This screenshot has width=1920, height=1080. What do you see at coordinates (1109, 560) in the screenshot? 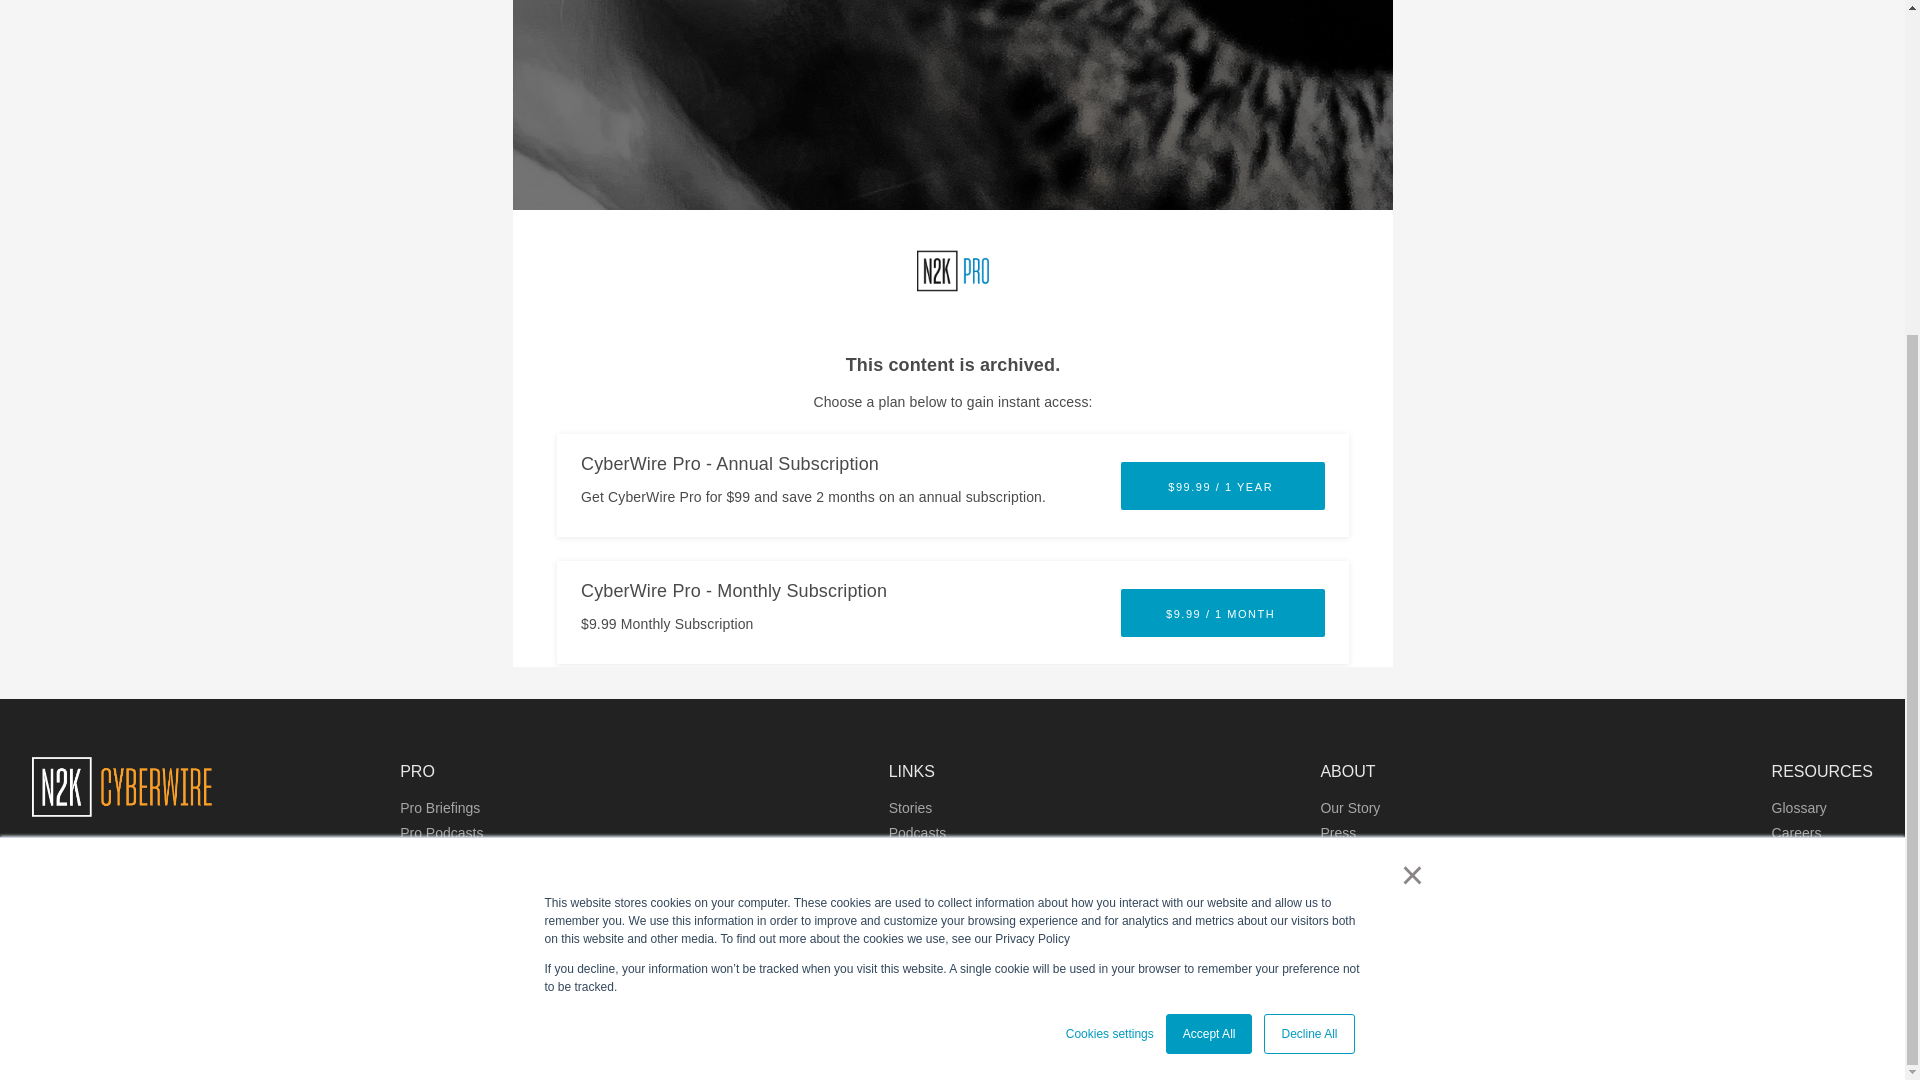
I see `Cookies settings` at bounding box center [1109, 560].